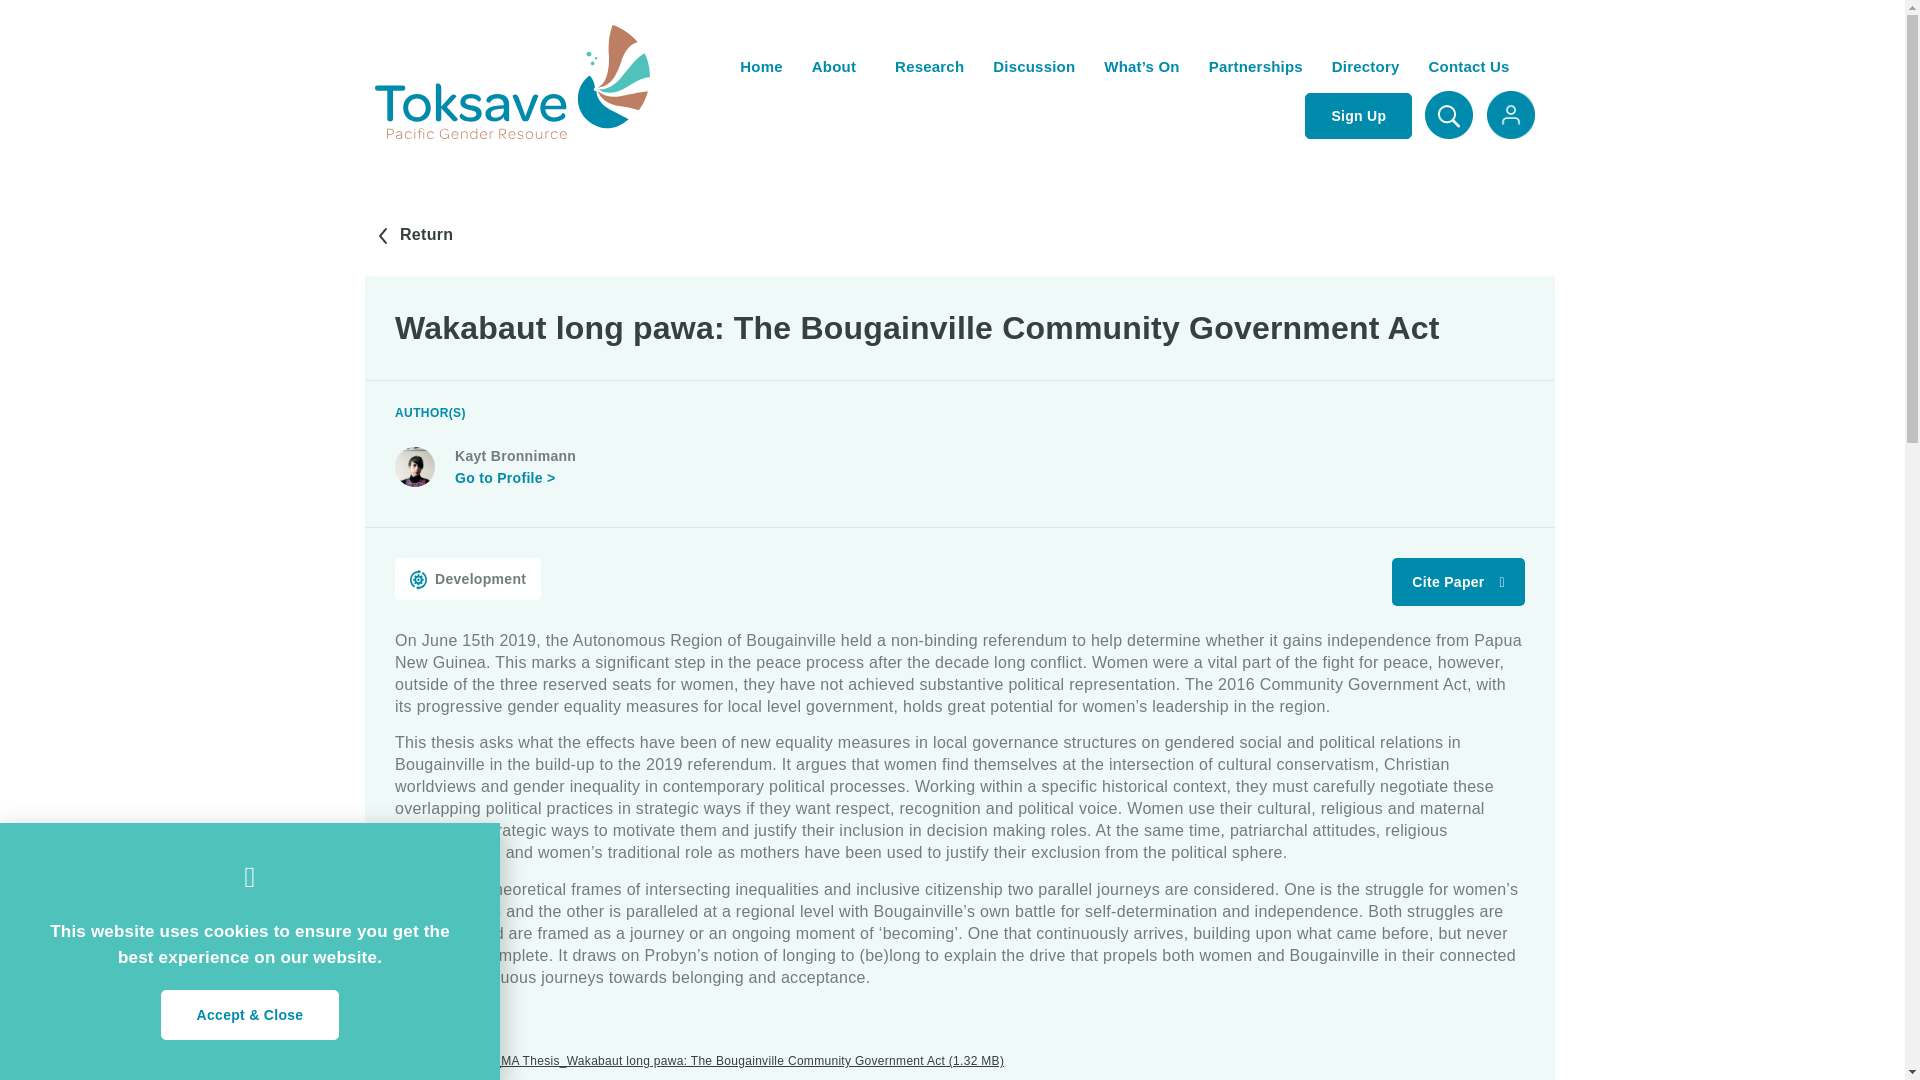 The height and width of the screenshot is (1080, 1920). Describe the element at coordinates (838, 66) in the screenshot. I see `About` at that location.